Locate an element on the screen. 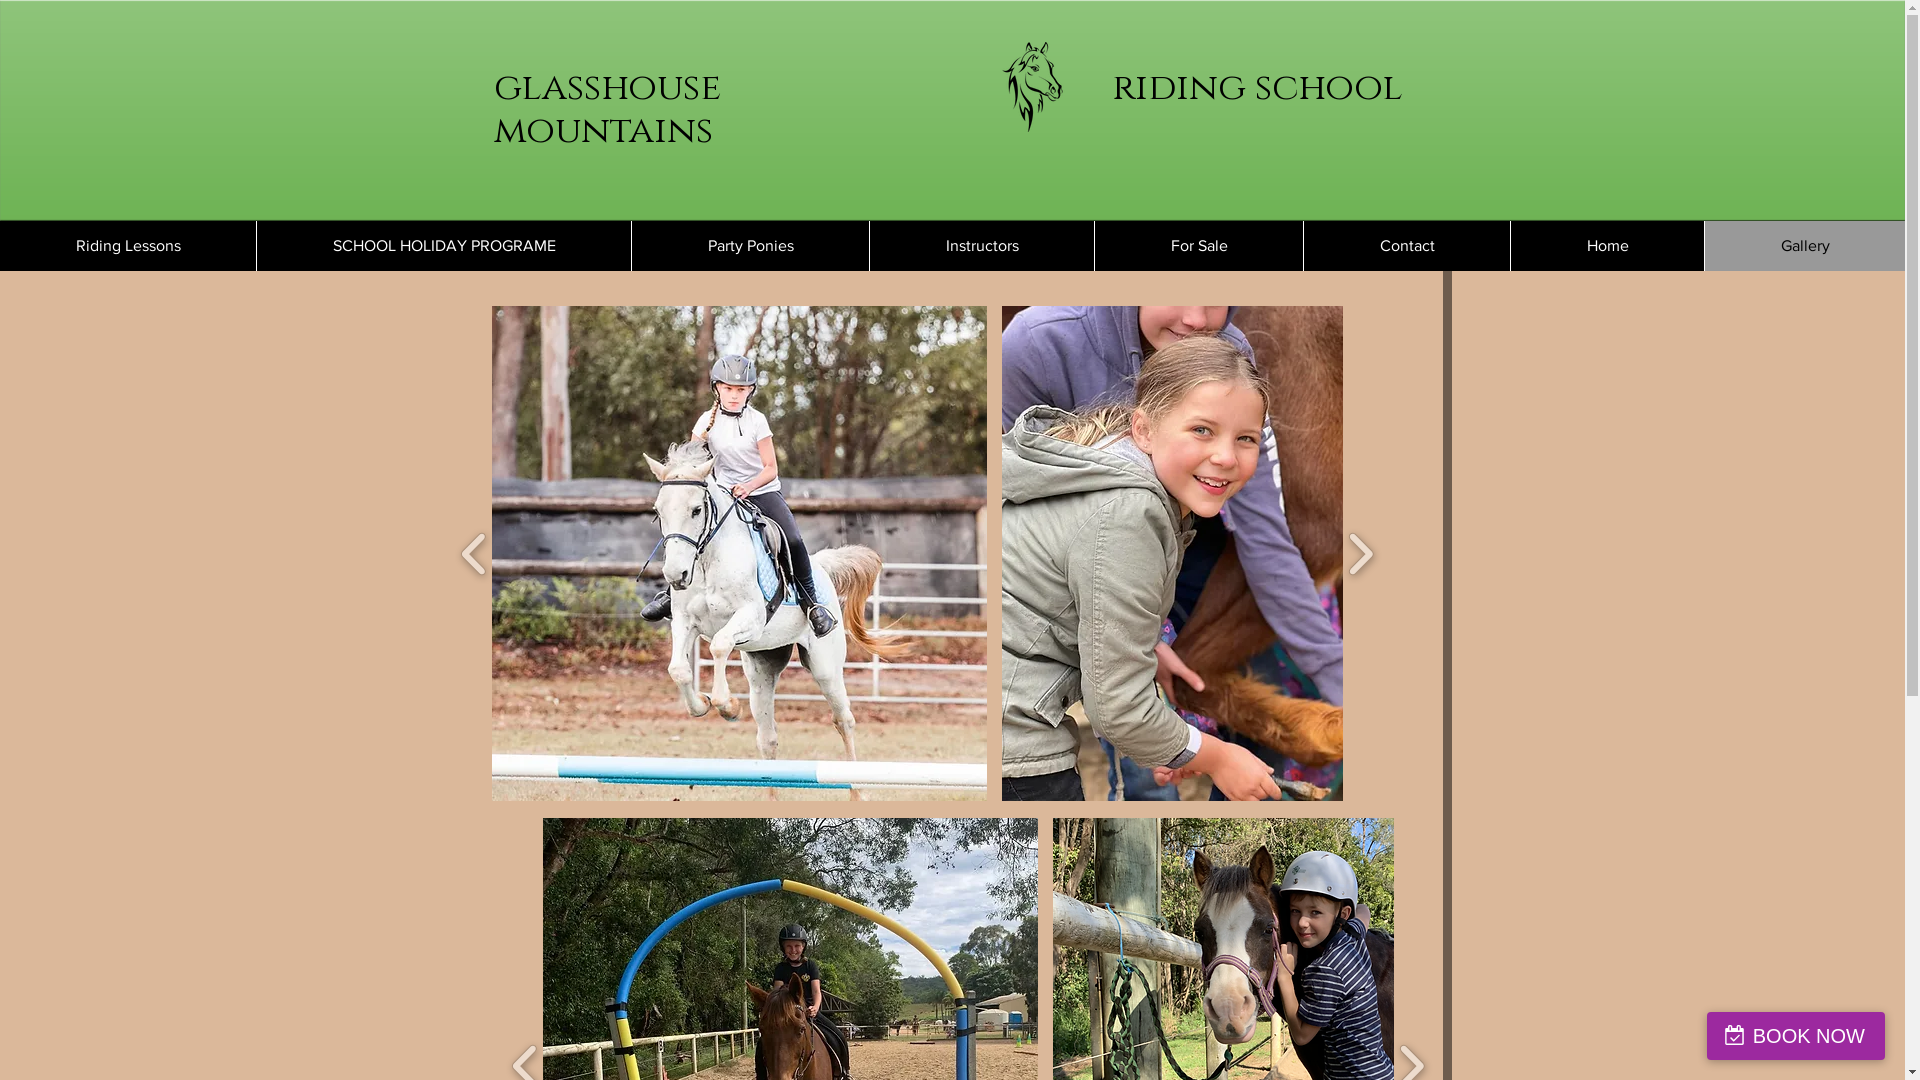 The image size is (1920, 1080). Riding Lessons is located at coordinates (128, 246).